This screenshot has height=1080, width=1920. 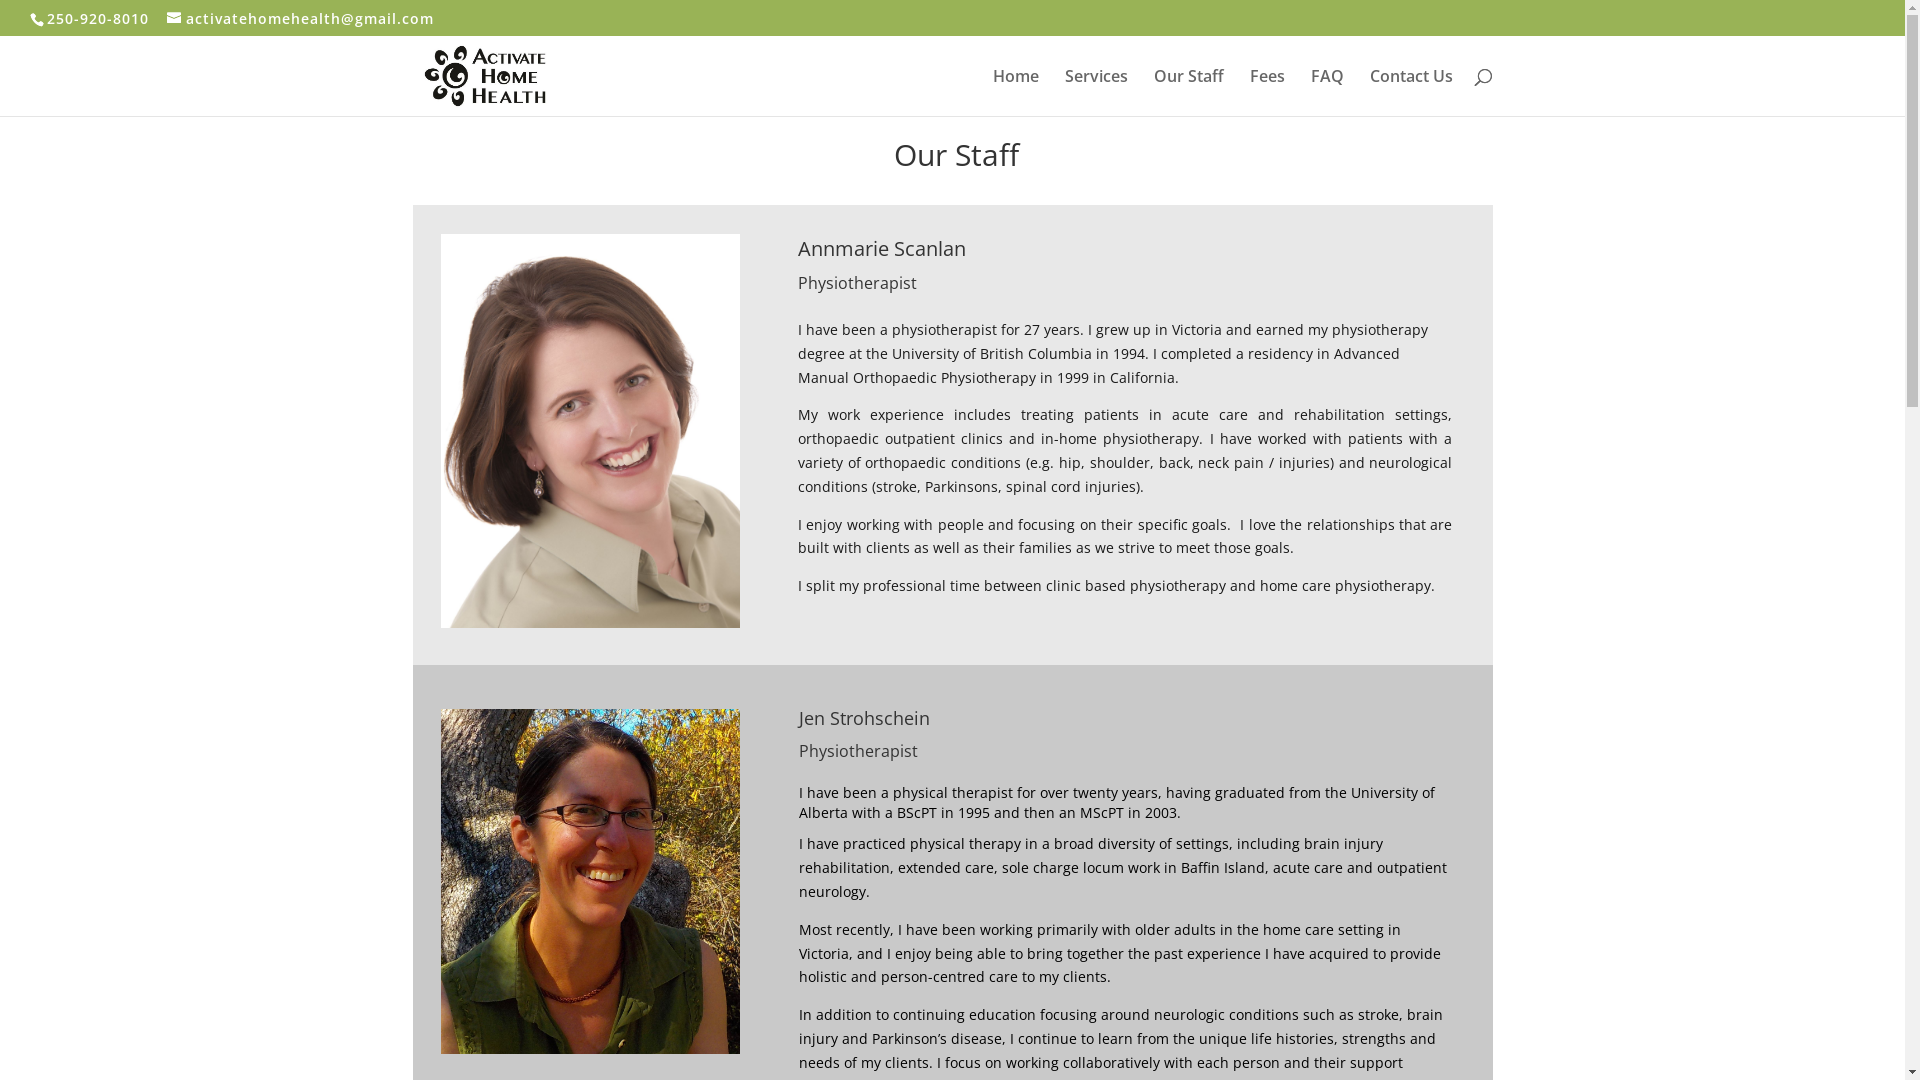 What do you see at coordinates (1189, 92) in the screenshot?
I see `Our Staff` at bounding box center [1189, 92].